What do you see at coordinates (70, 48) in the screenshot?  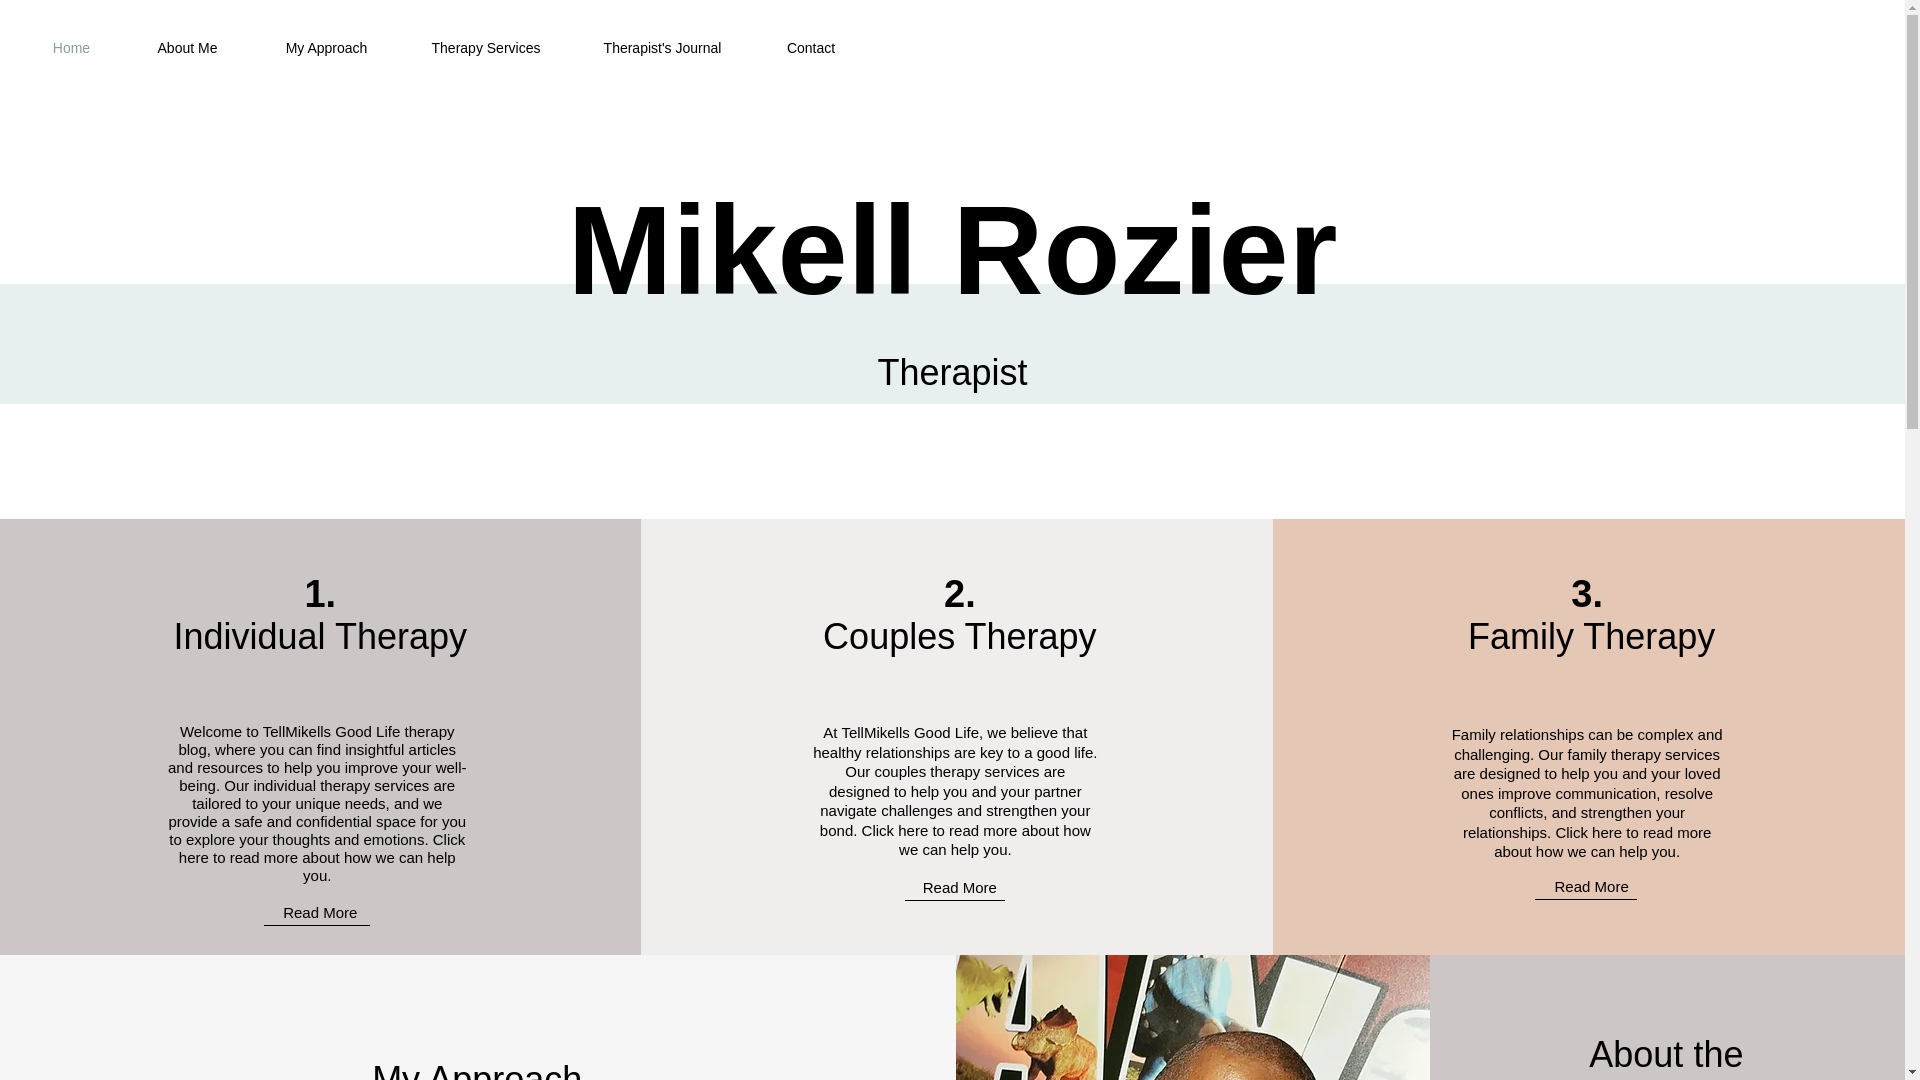 I see `Home` at bounding box center [70, 48].